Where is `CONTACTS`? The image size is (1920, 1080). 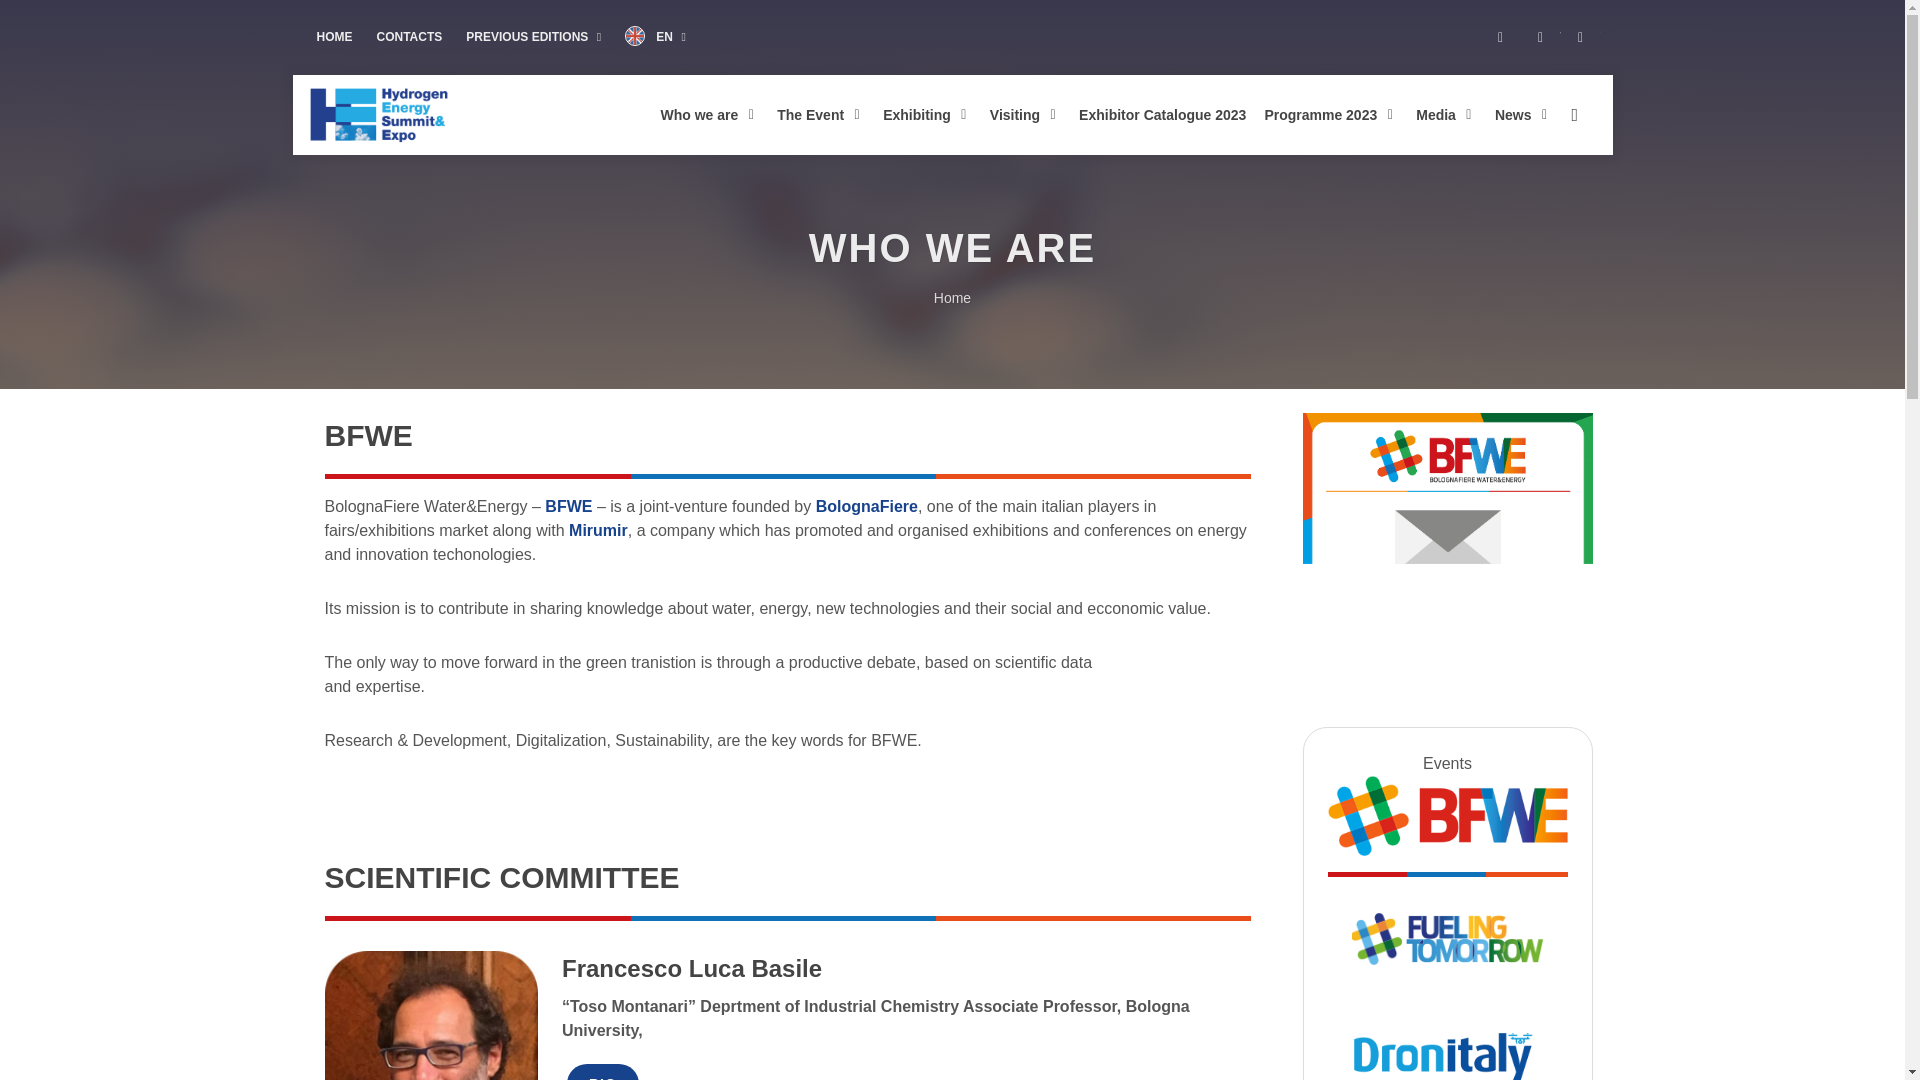
CONTACTS is located at coordinates (408, 37).